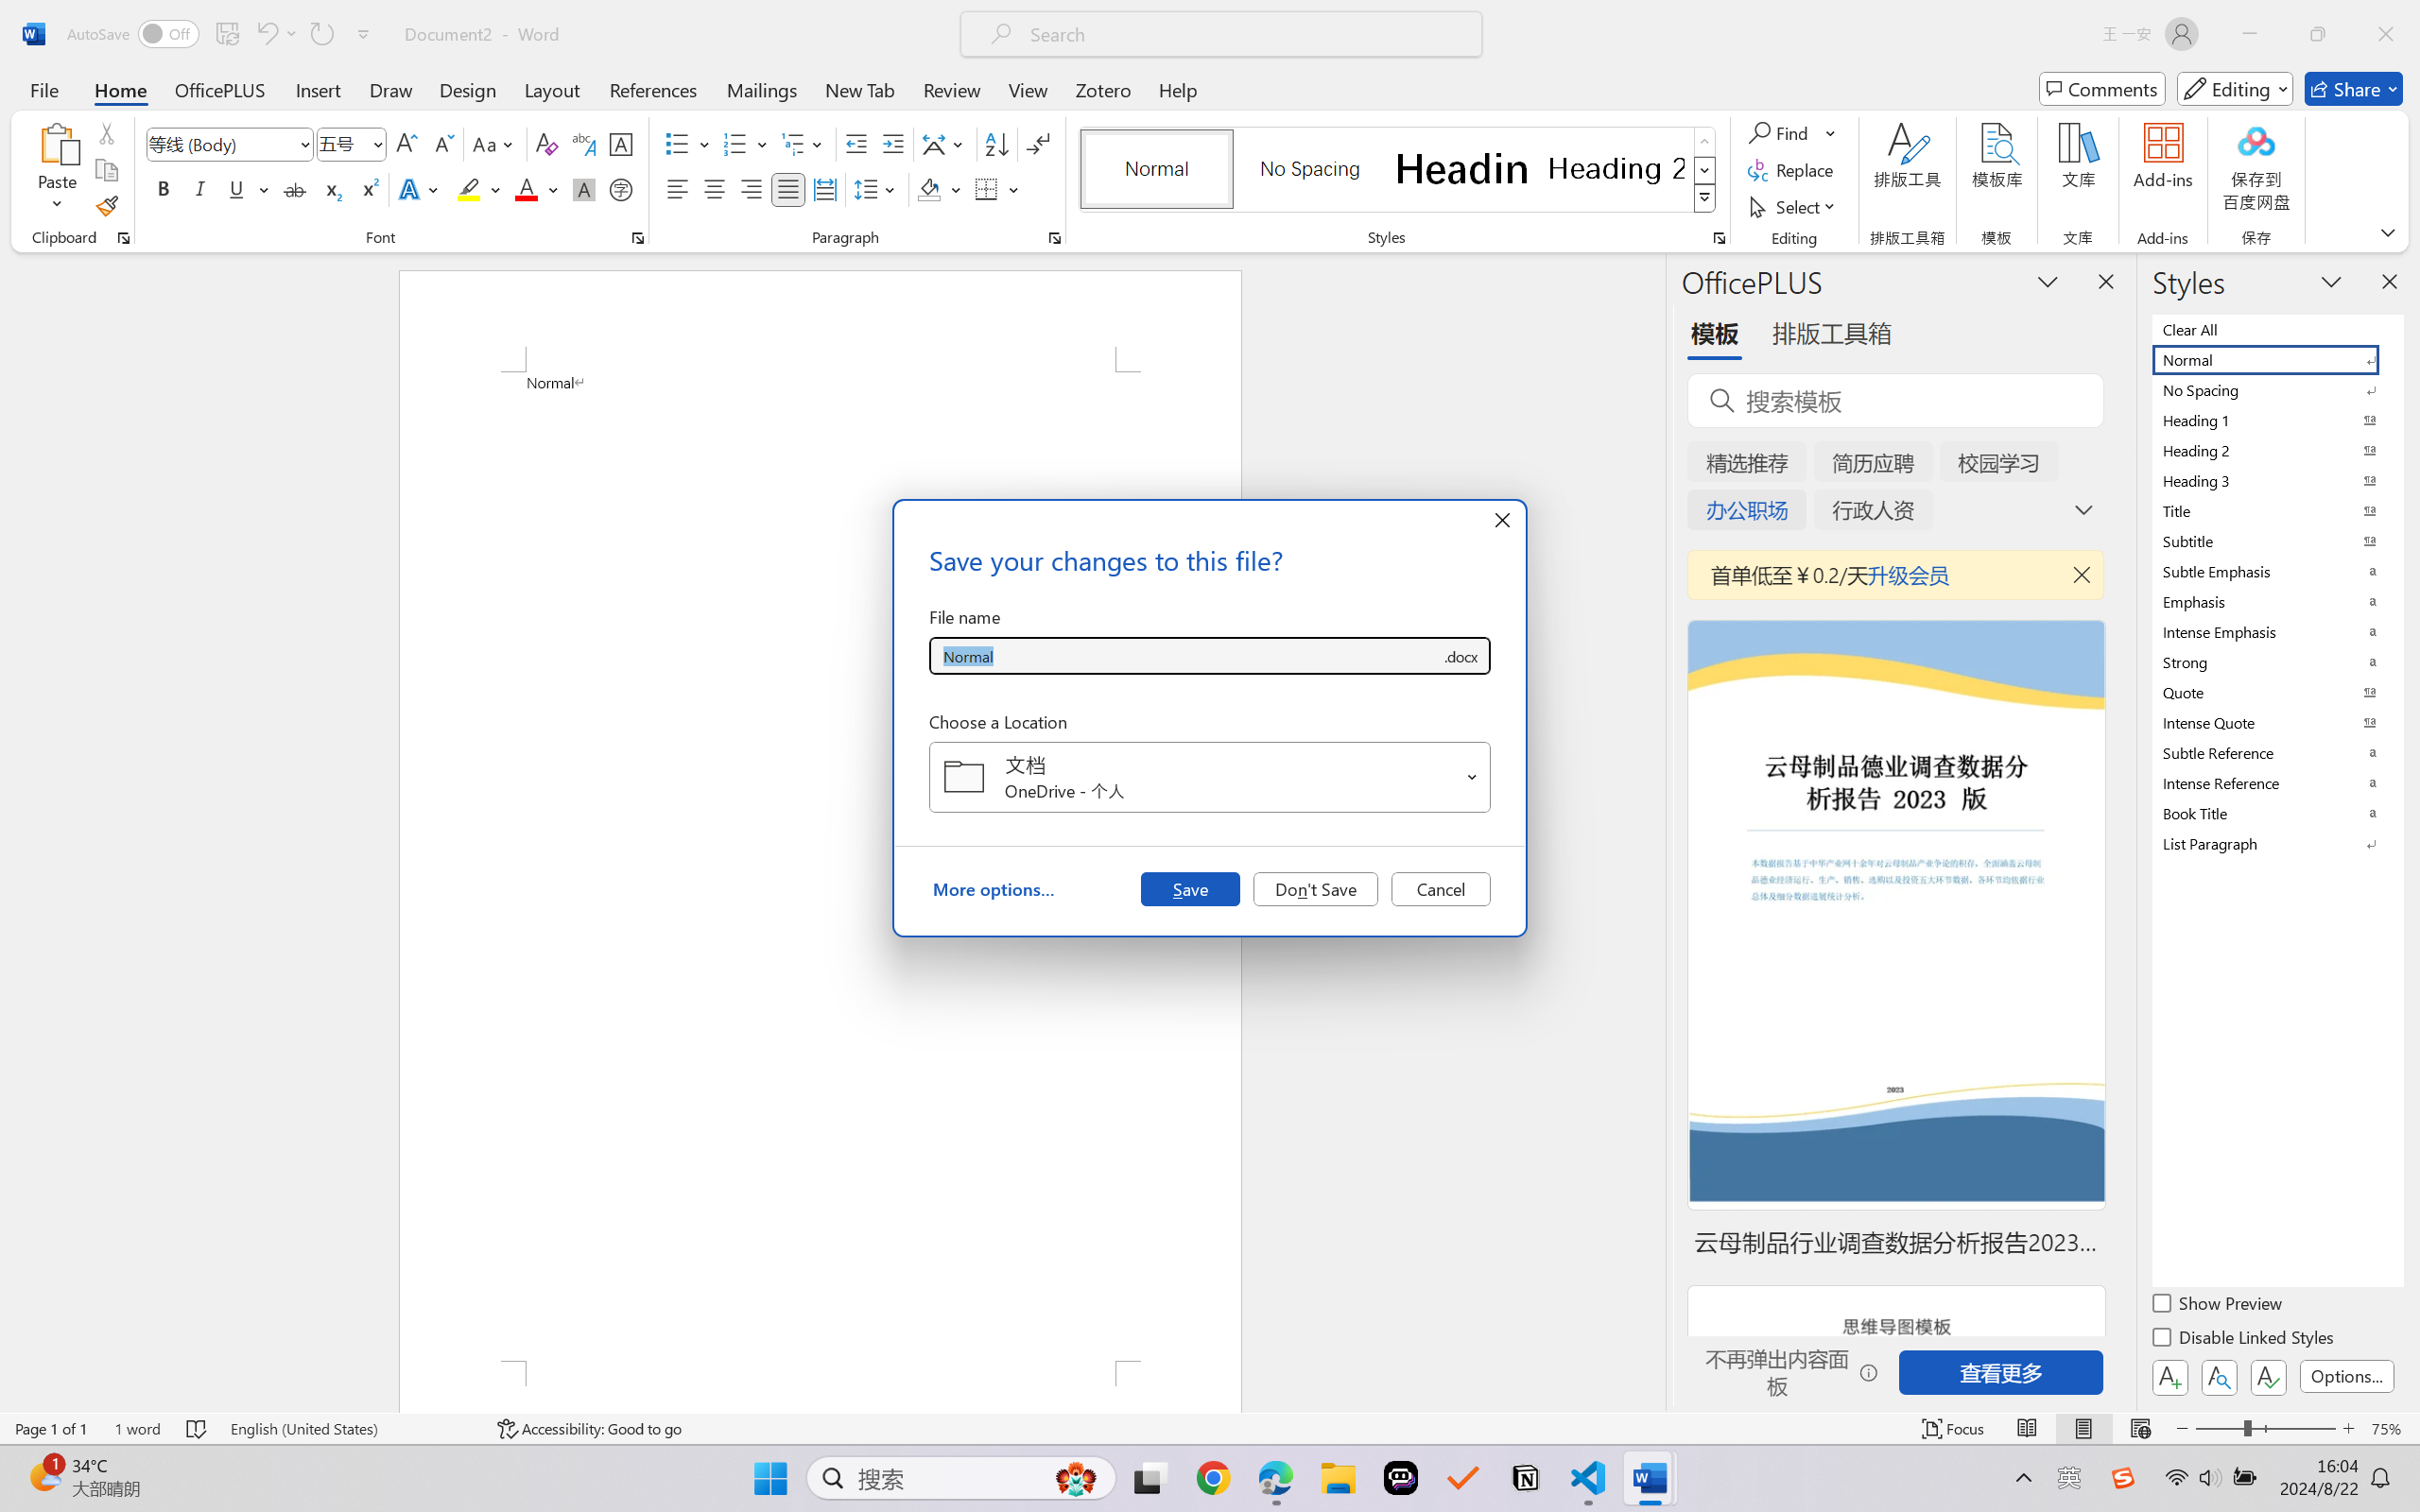 This screenshot has width=2420, height=1512. What do you see at coordinates (2276, 510) in the screenshot?
I see `Title` at bounding box center [2276, 510].